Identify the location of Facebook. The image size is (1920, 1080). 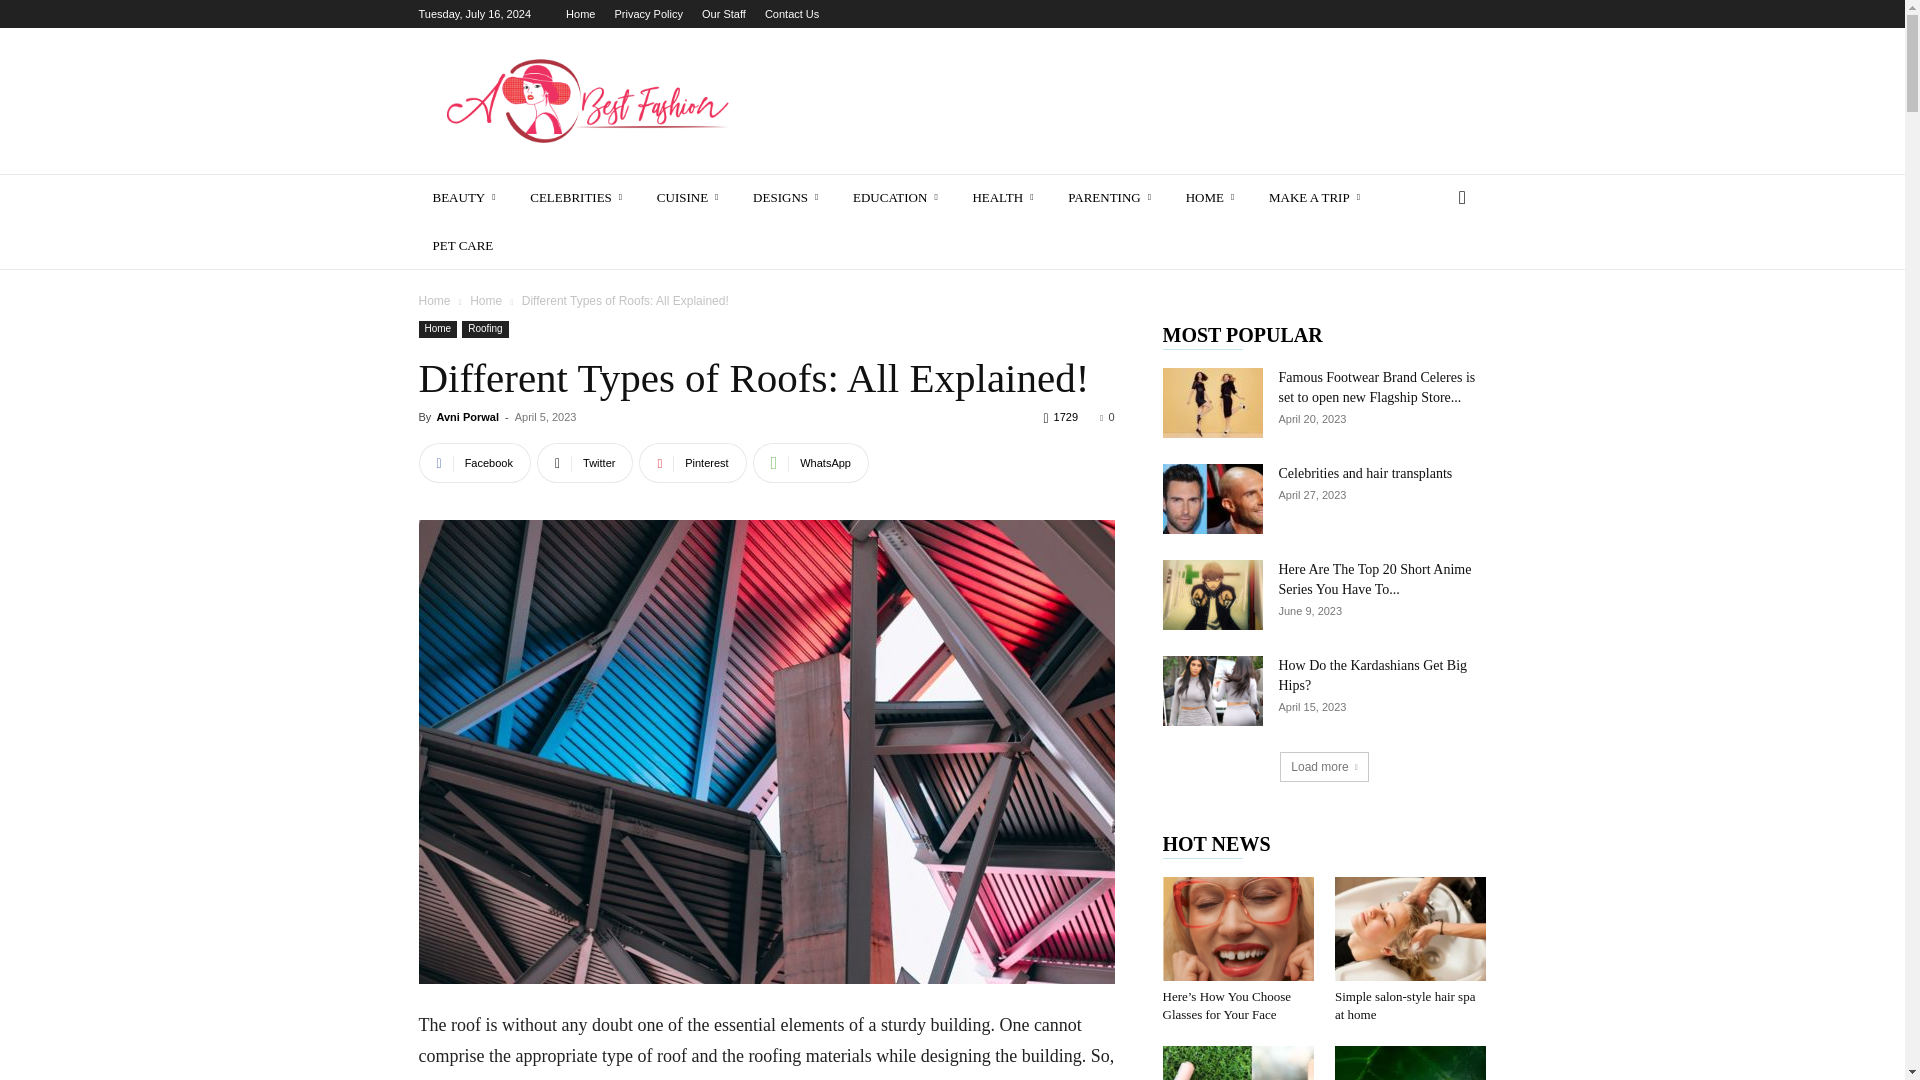
(474, 462).